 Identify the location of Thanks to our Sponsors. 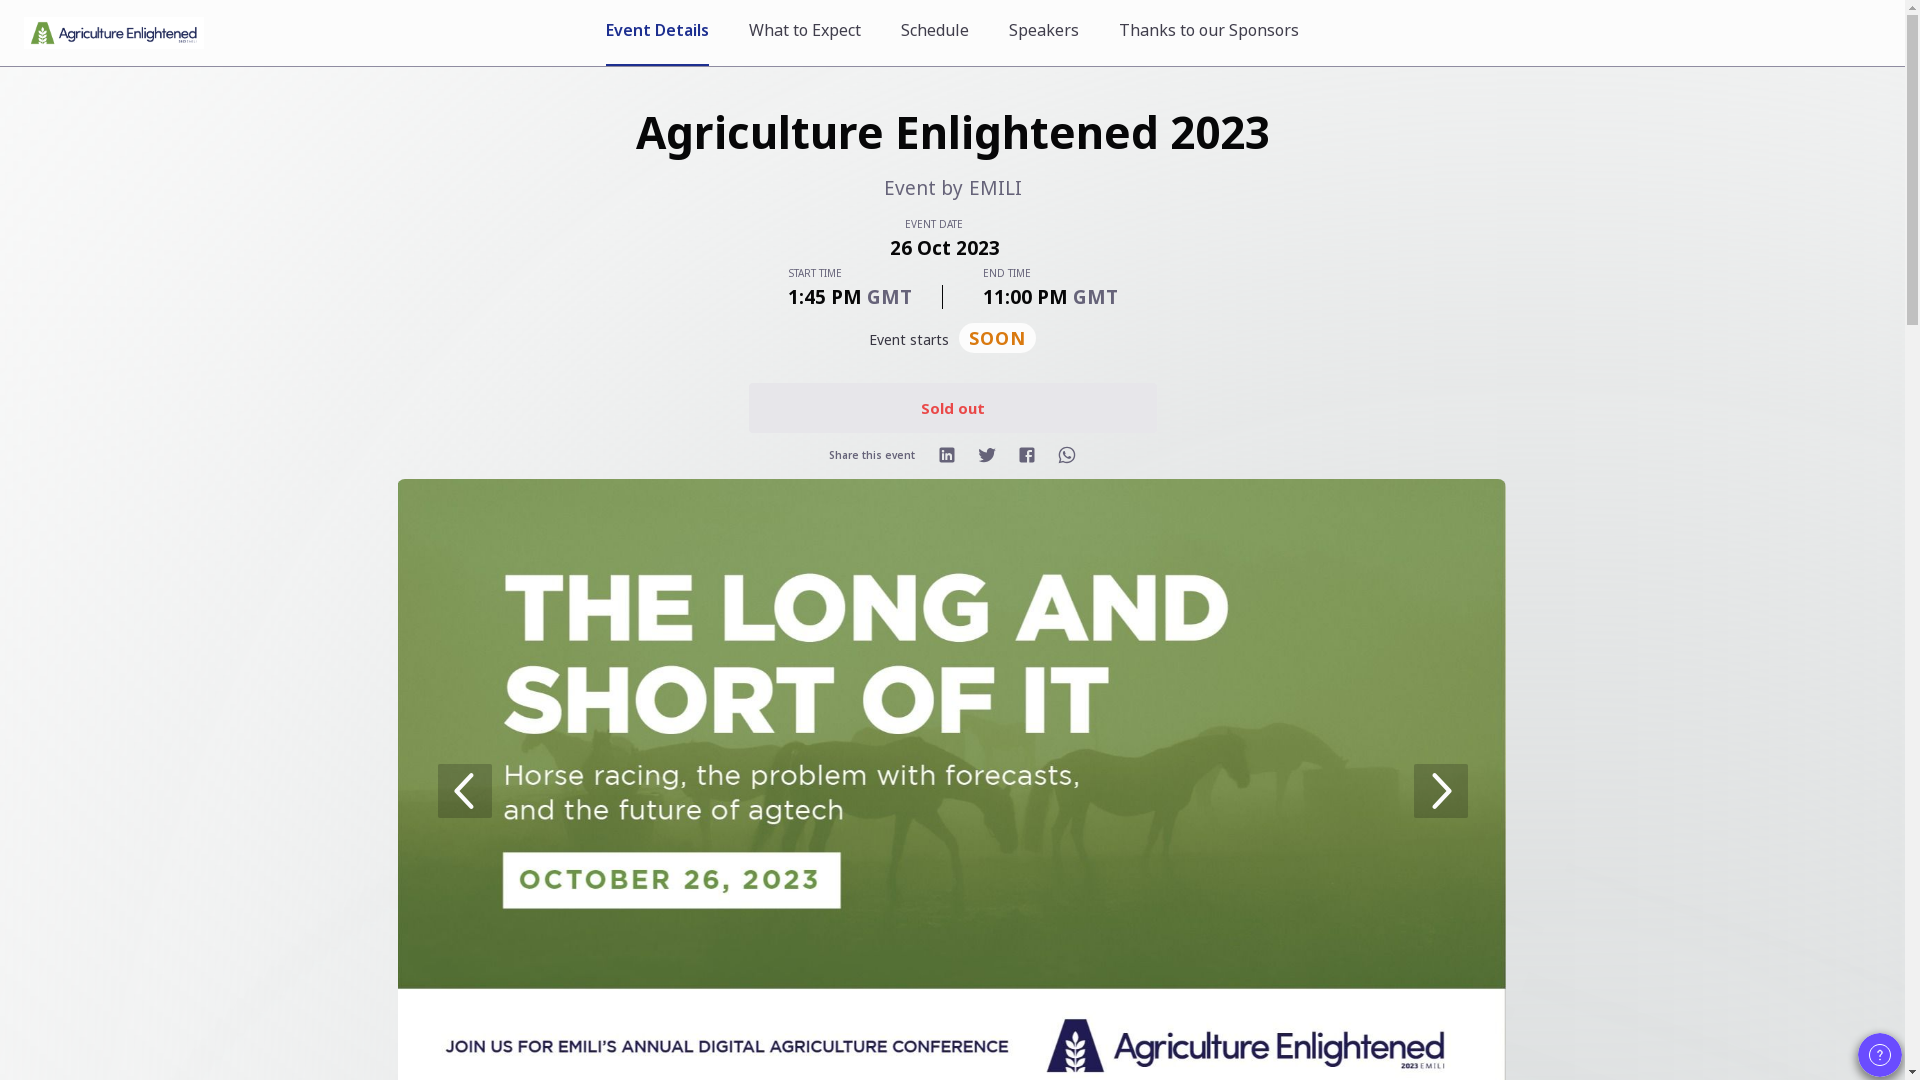
(1209, 30).